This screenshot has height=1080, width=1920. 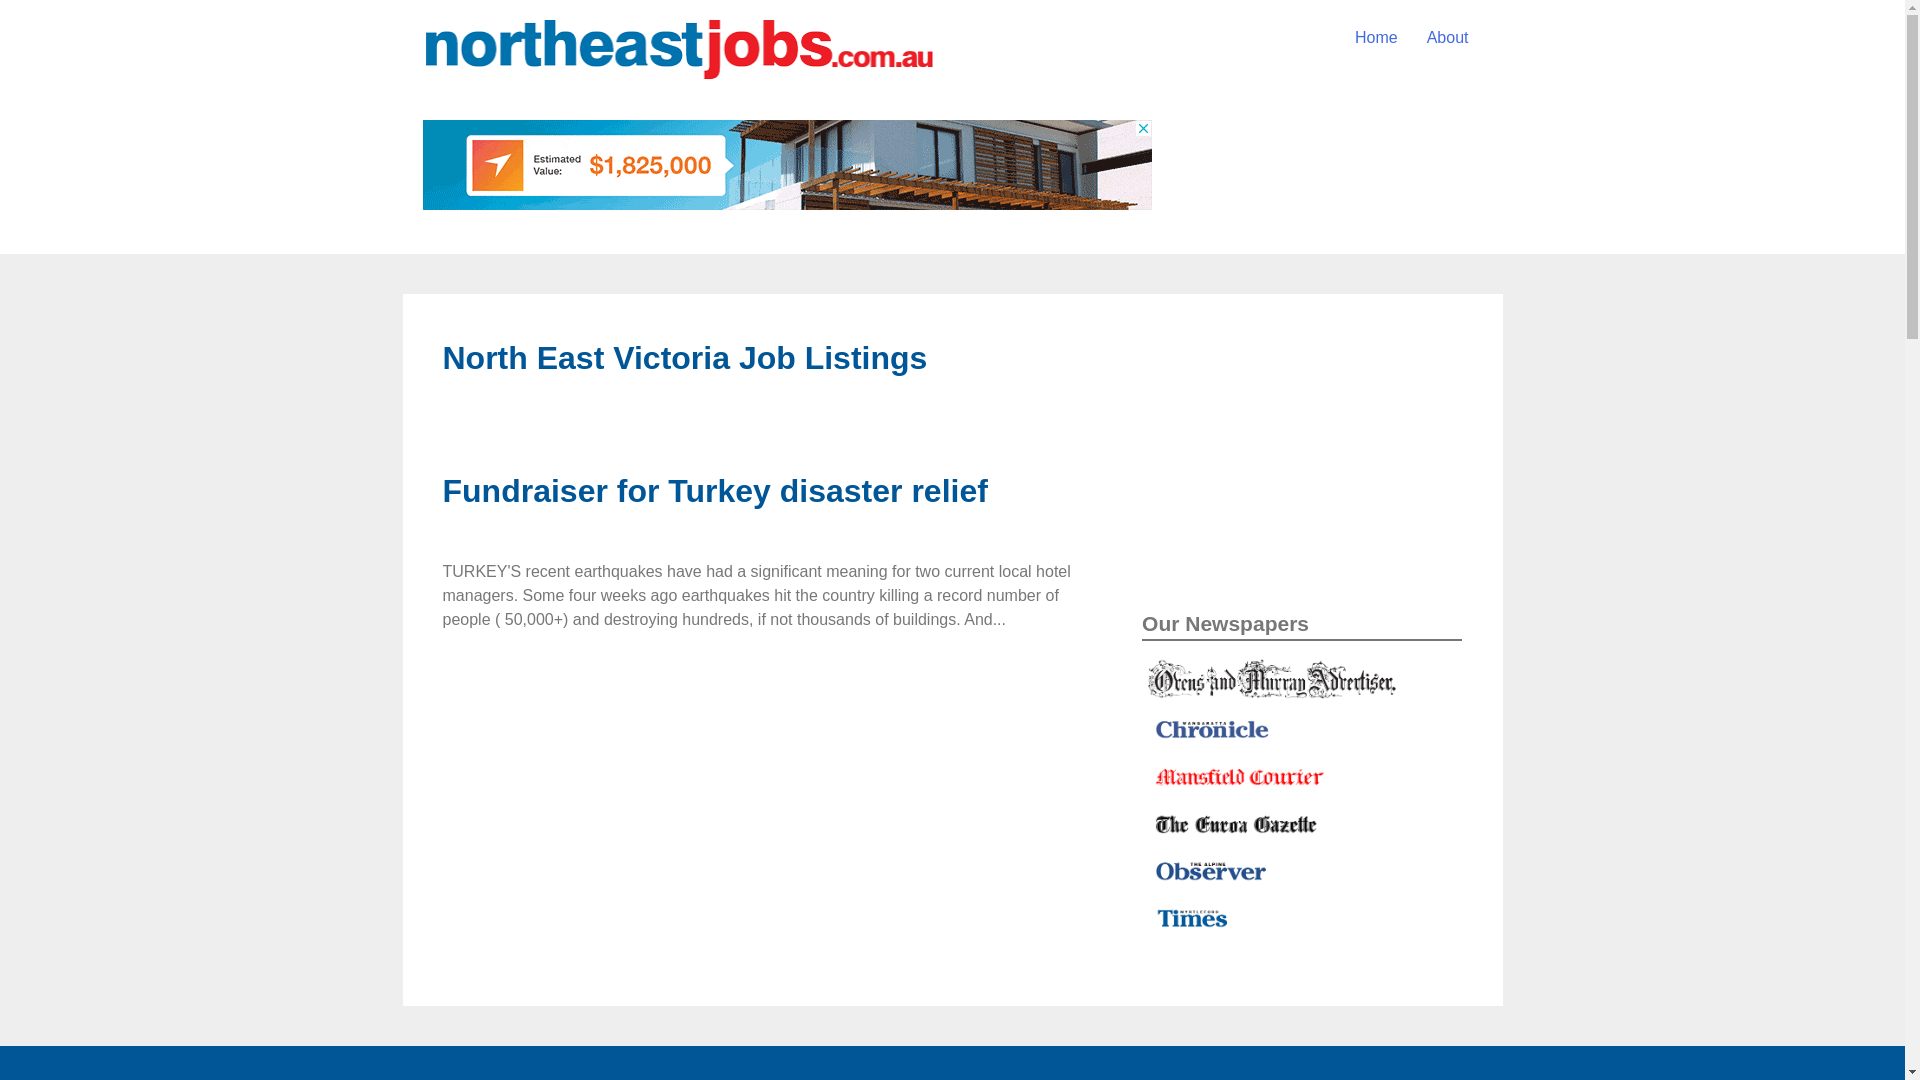 What do you see at coordinates (1448, 38) in the screenshot?
I see `About` at bounding box center [1448, 38].